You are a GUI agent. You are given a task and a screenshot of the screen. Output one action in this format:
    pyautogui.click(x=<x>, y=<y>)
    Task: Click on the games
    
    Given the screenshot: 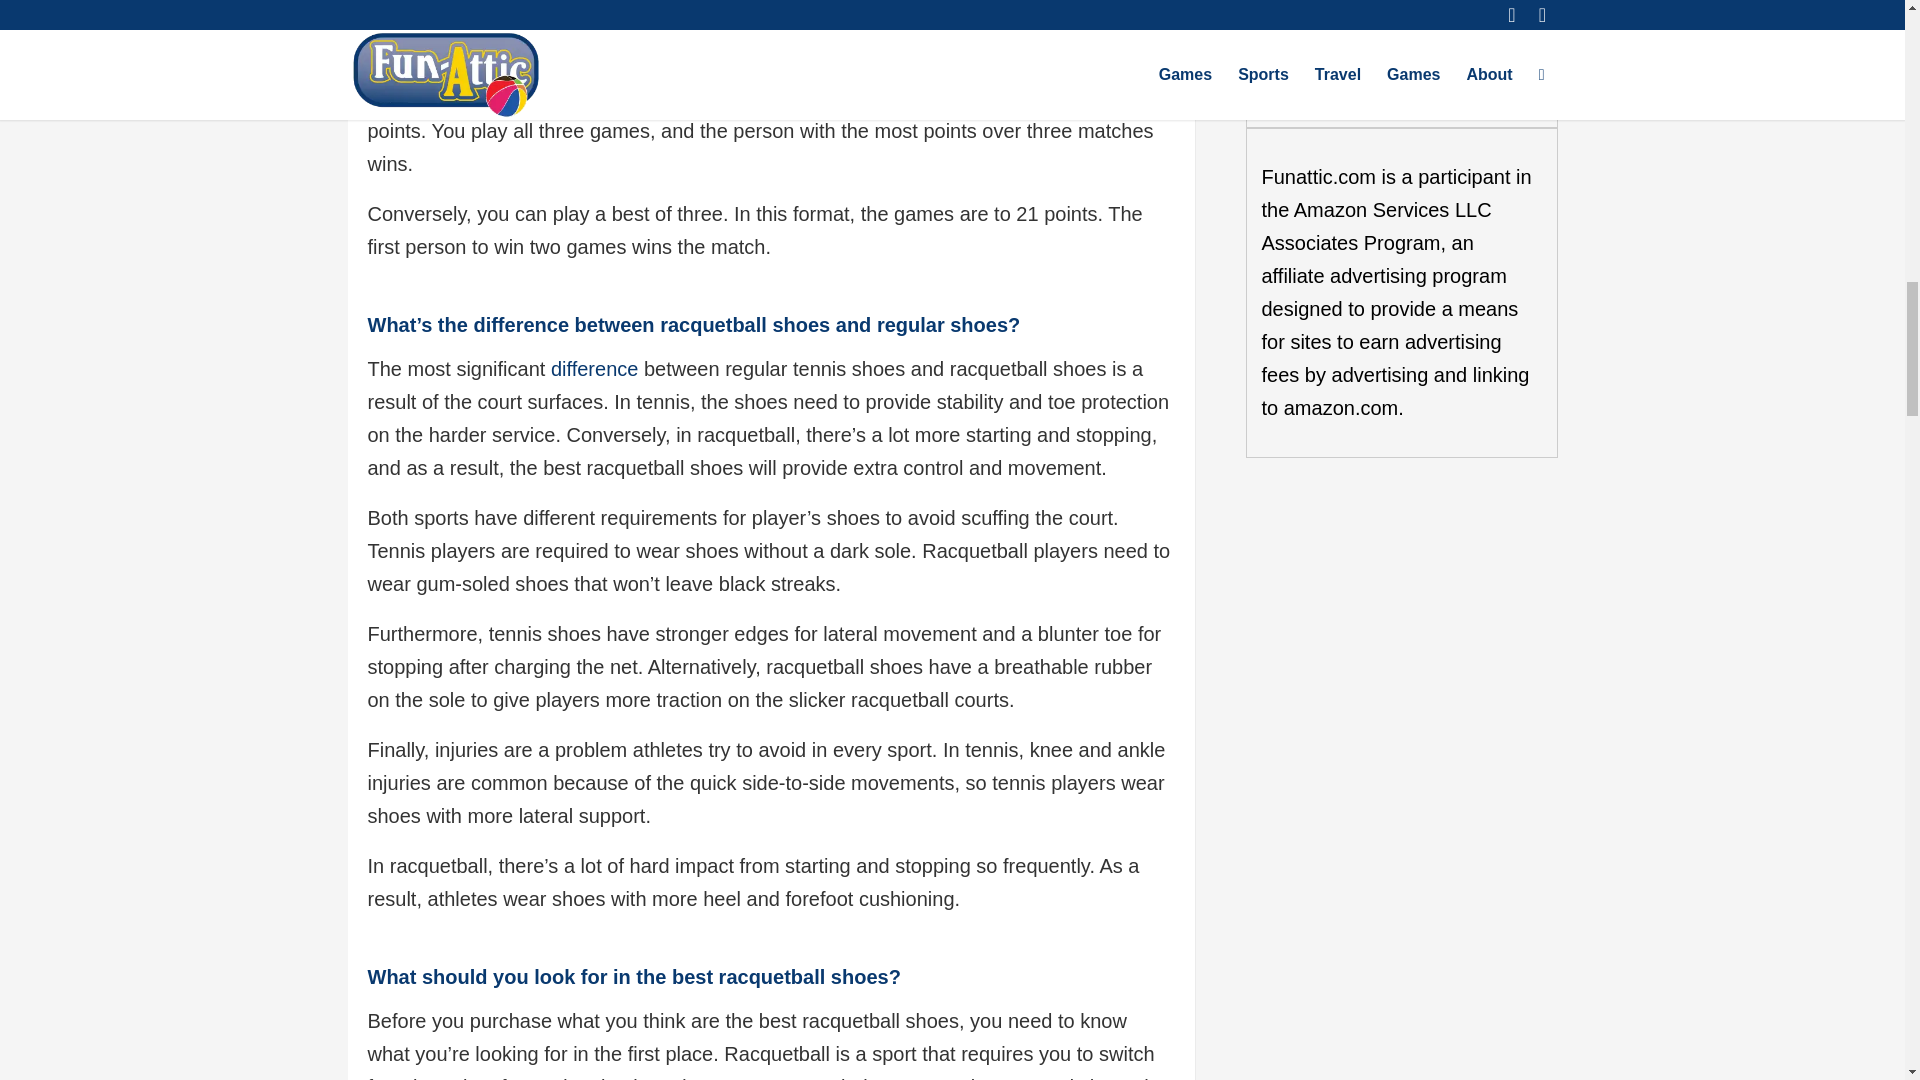 What is the action you would take?
    pyautogui.click(x=830, y=98)
    